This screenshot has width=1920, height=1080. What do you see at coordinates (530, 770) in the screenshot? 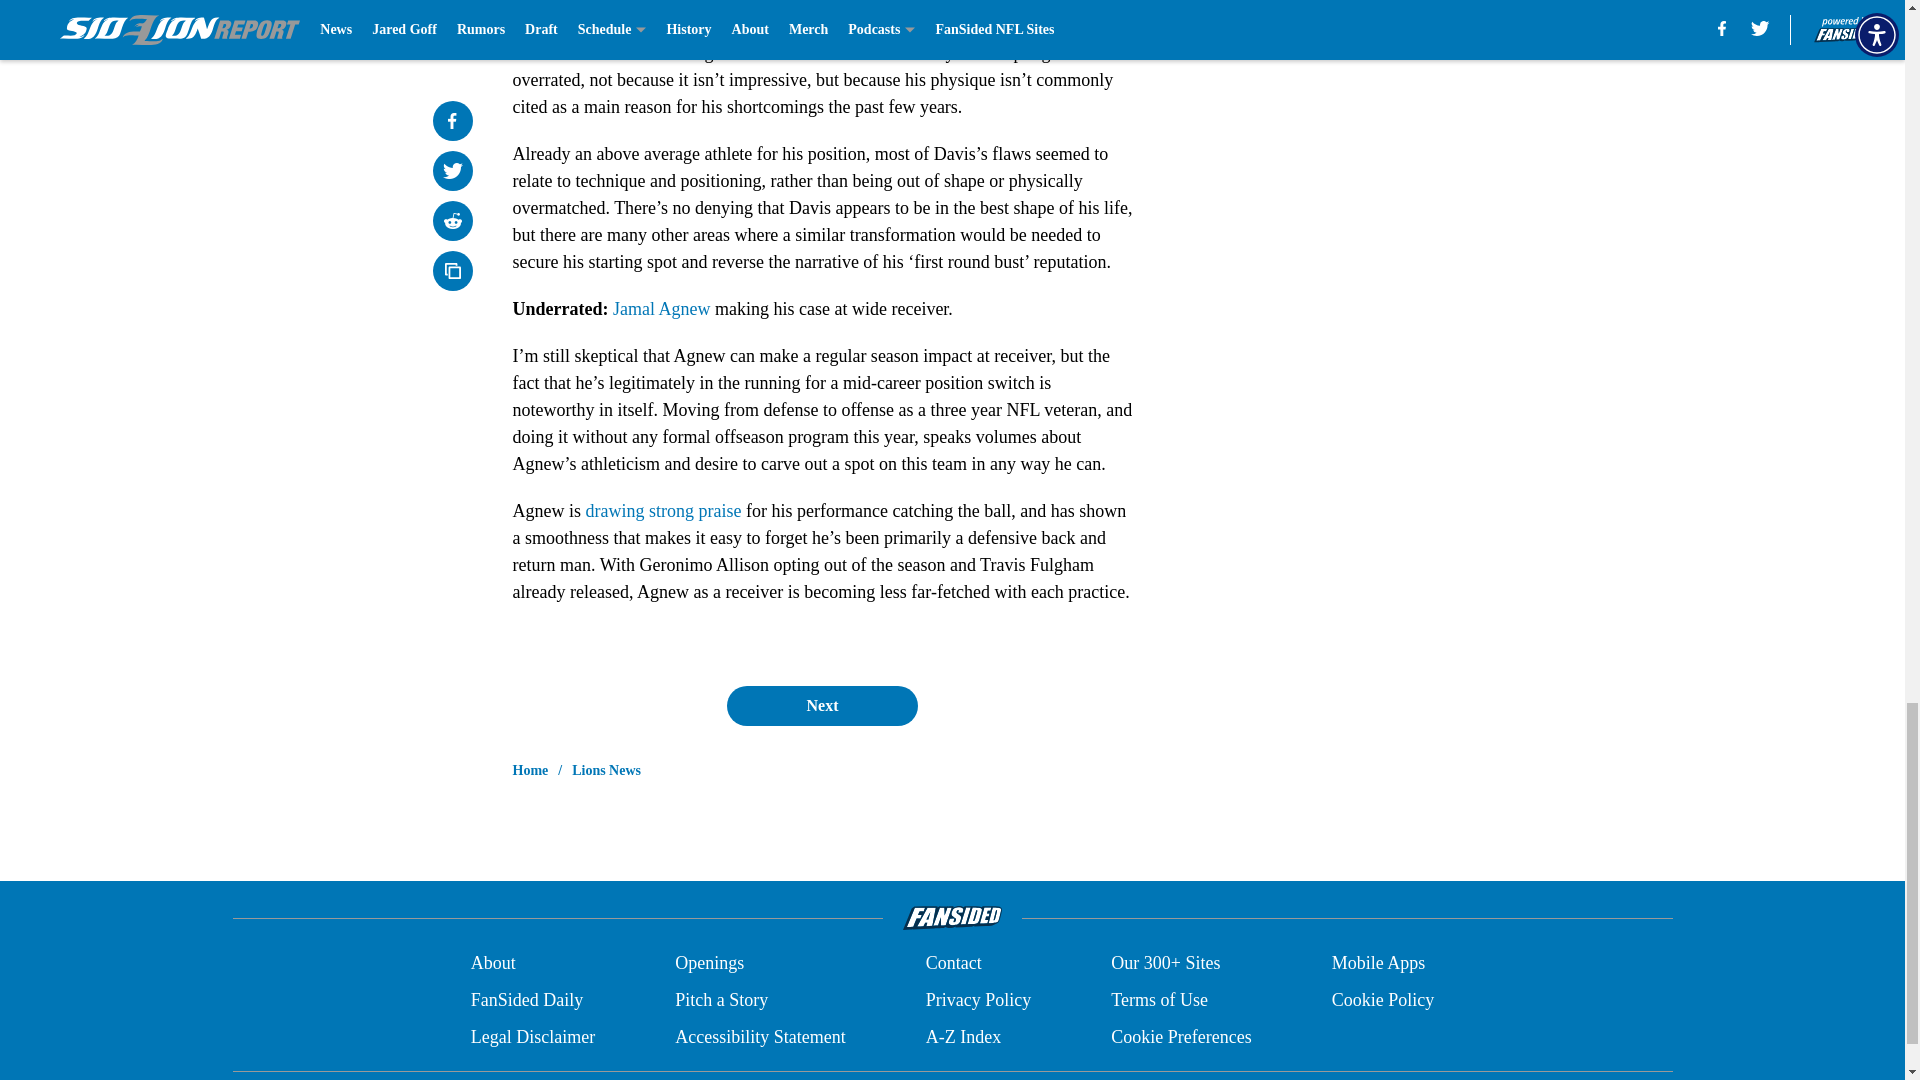
I see `Home` at bounding box center [530, 770].